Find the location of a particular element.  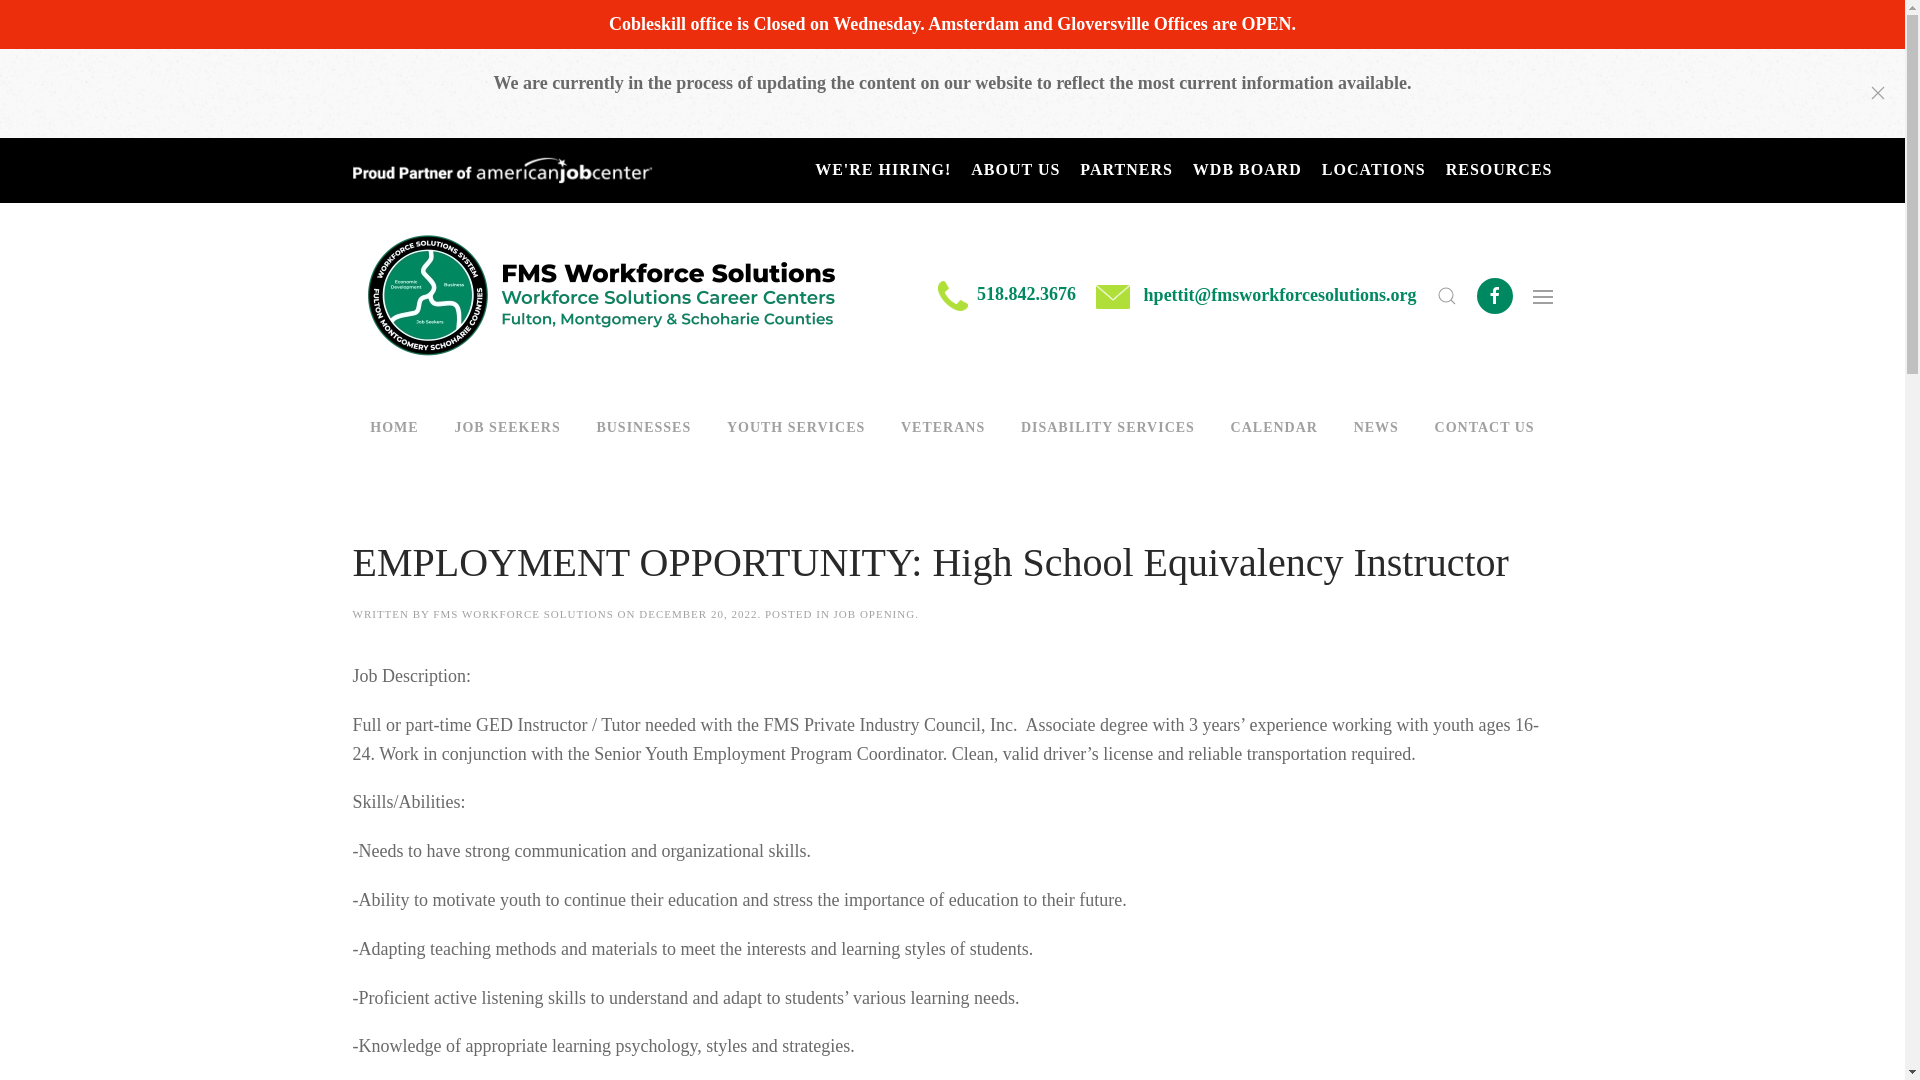

WE'RE HIRING! is located at coordinates (882, 169).